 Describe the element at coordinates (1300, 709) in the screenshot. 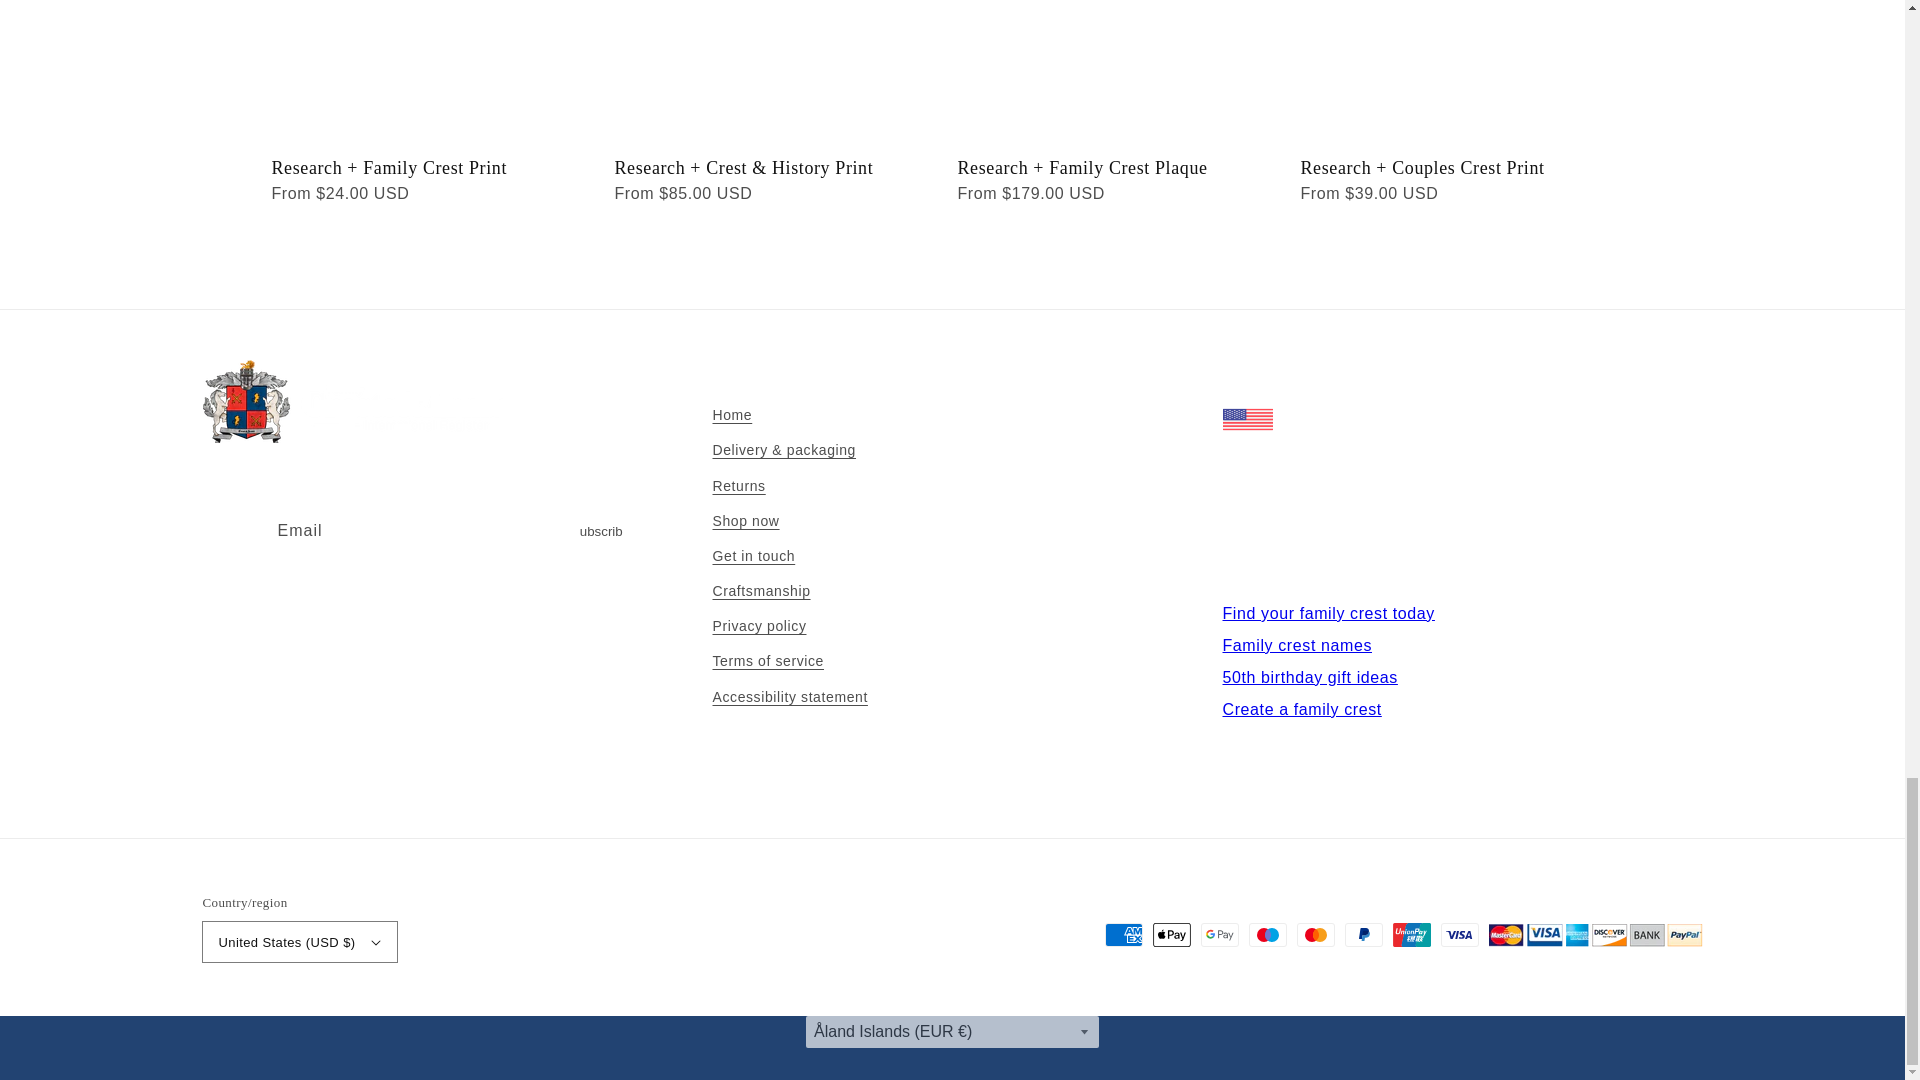

I see `create a family crest guide` at that location.